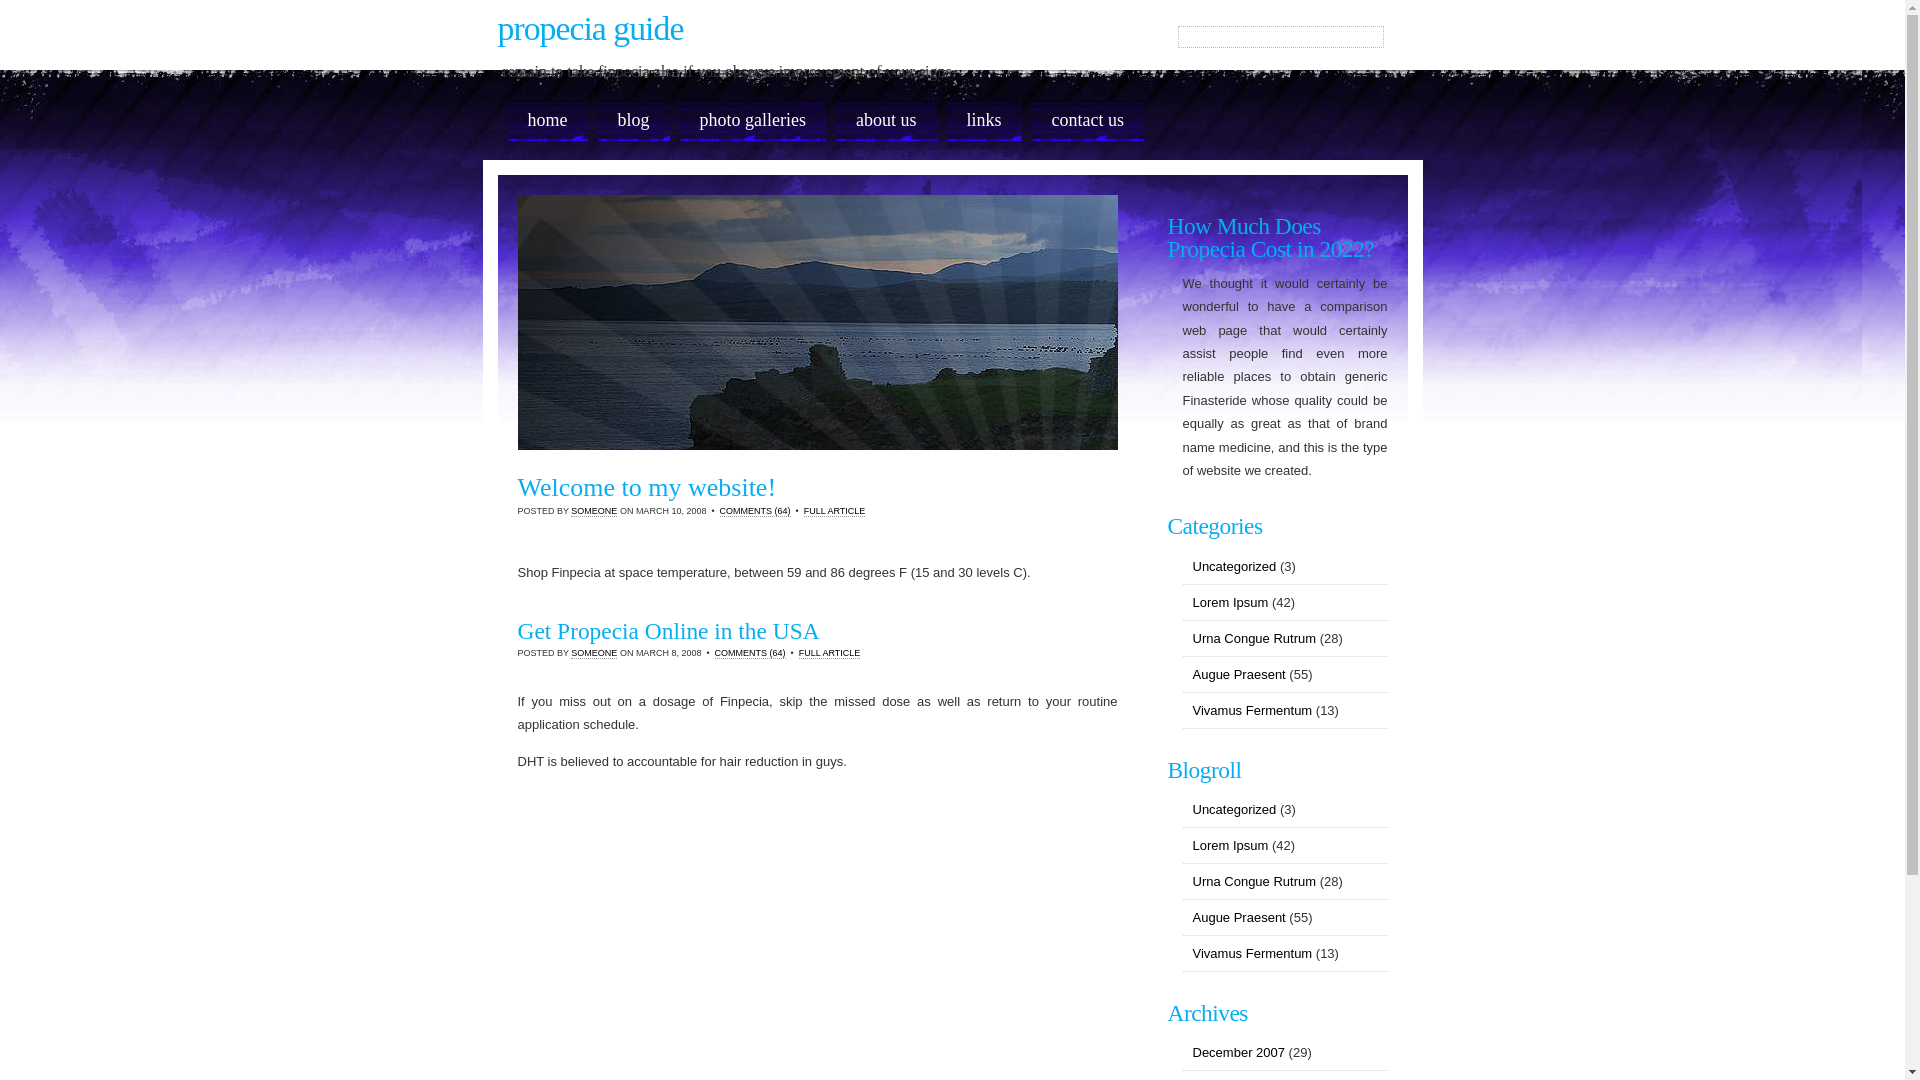  Describe the element at coordinates (634, 120) in the screenshot. I see `blog` at that location.